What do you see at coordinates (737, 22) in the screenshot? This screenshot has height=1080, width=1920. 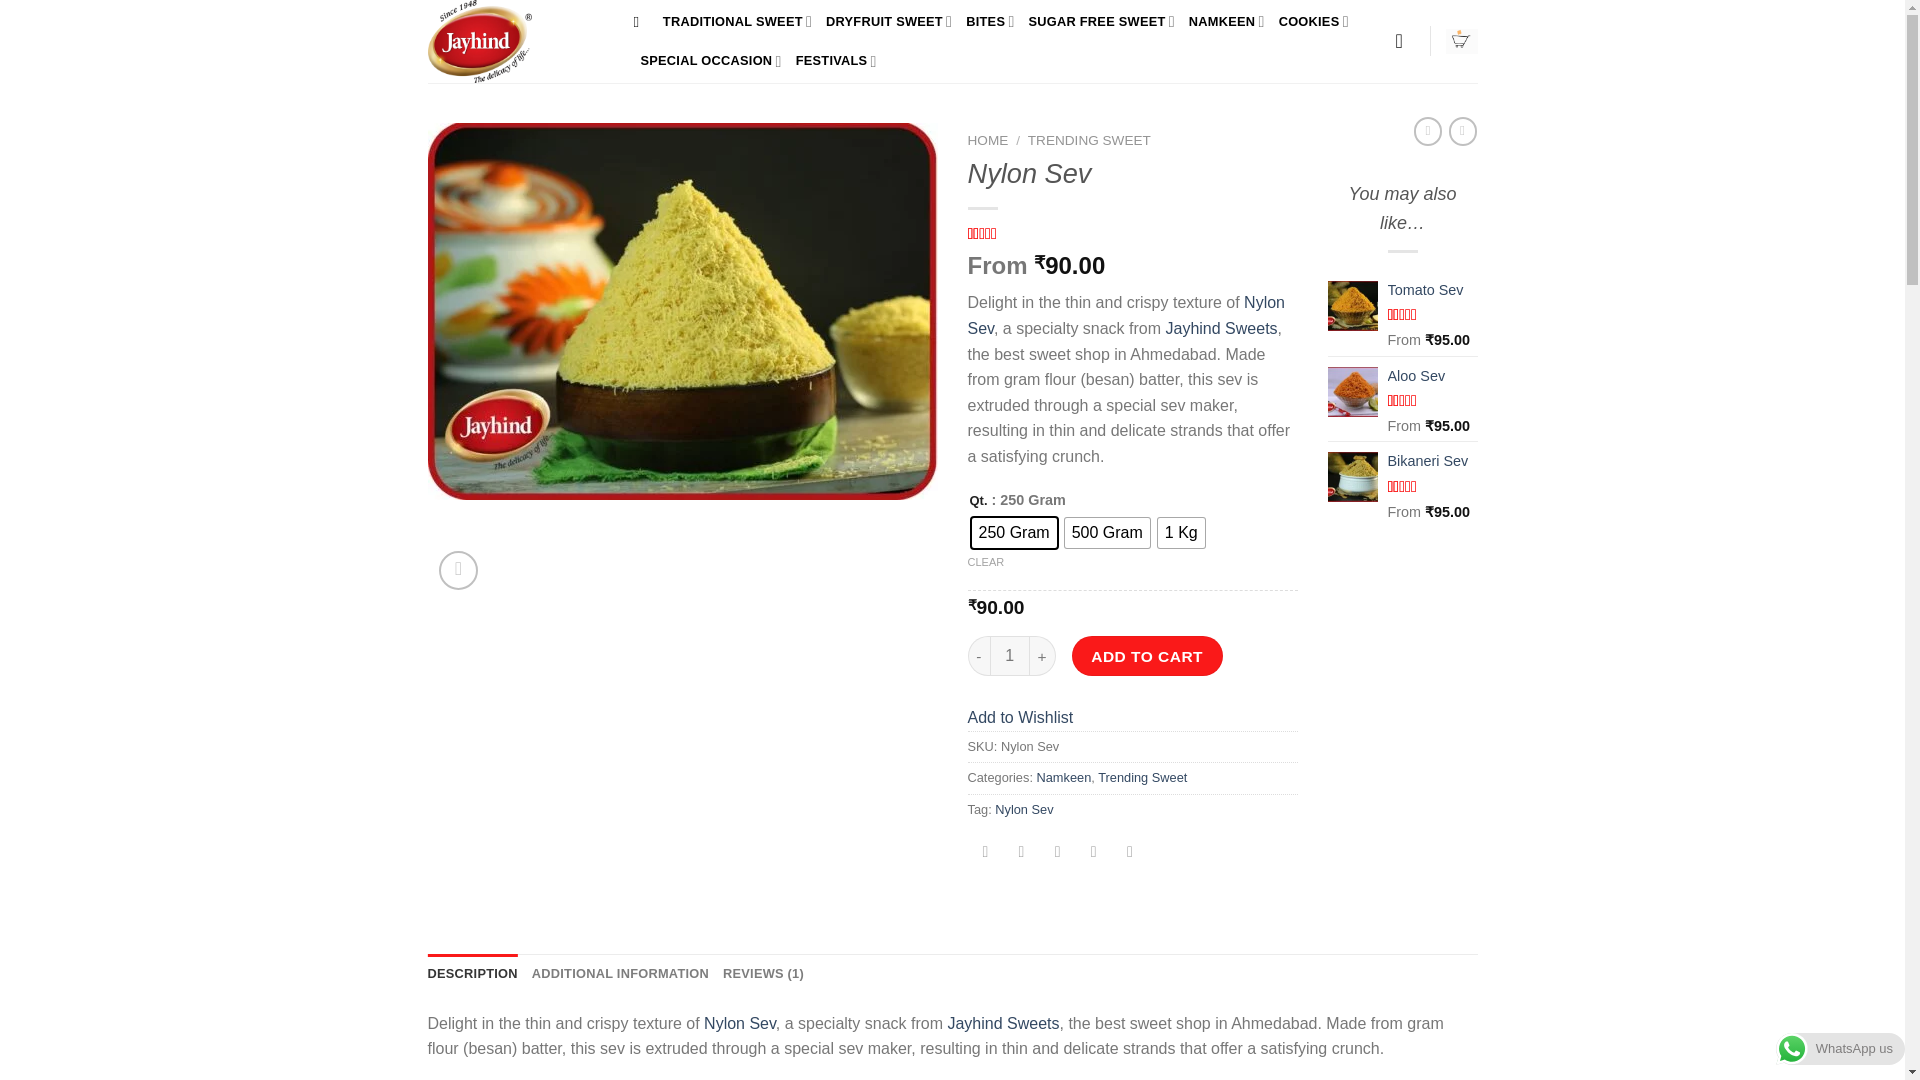 I see `TRADITIONAL SWEET` at bounding box center [737, 22].